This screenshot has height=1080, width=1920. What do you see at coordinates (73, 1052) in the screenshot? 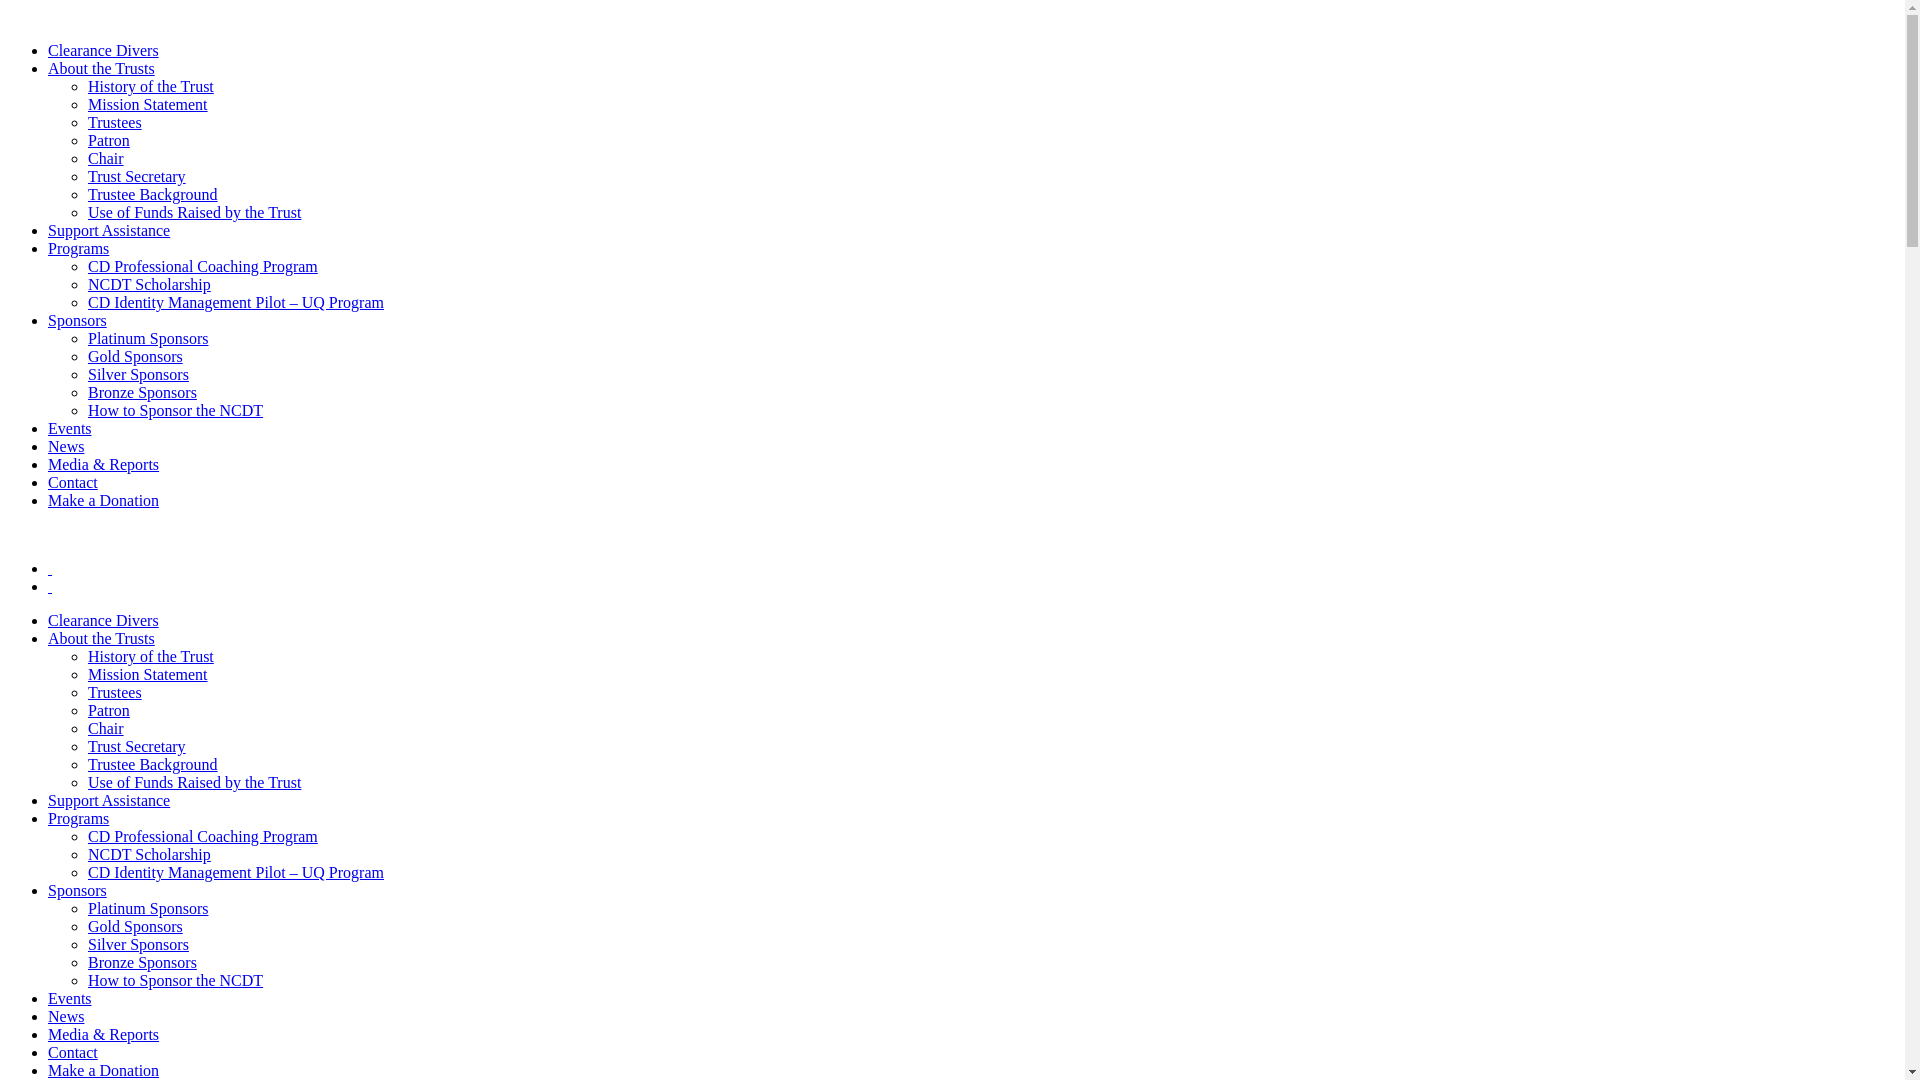
I see `Contact` at bounding box center [73, 1052].